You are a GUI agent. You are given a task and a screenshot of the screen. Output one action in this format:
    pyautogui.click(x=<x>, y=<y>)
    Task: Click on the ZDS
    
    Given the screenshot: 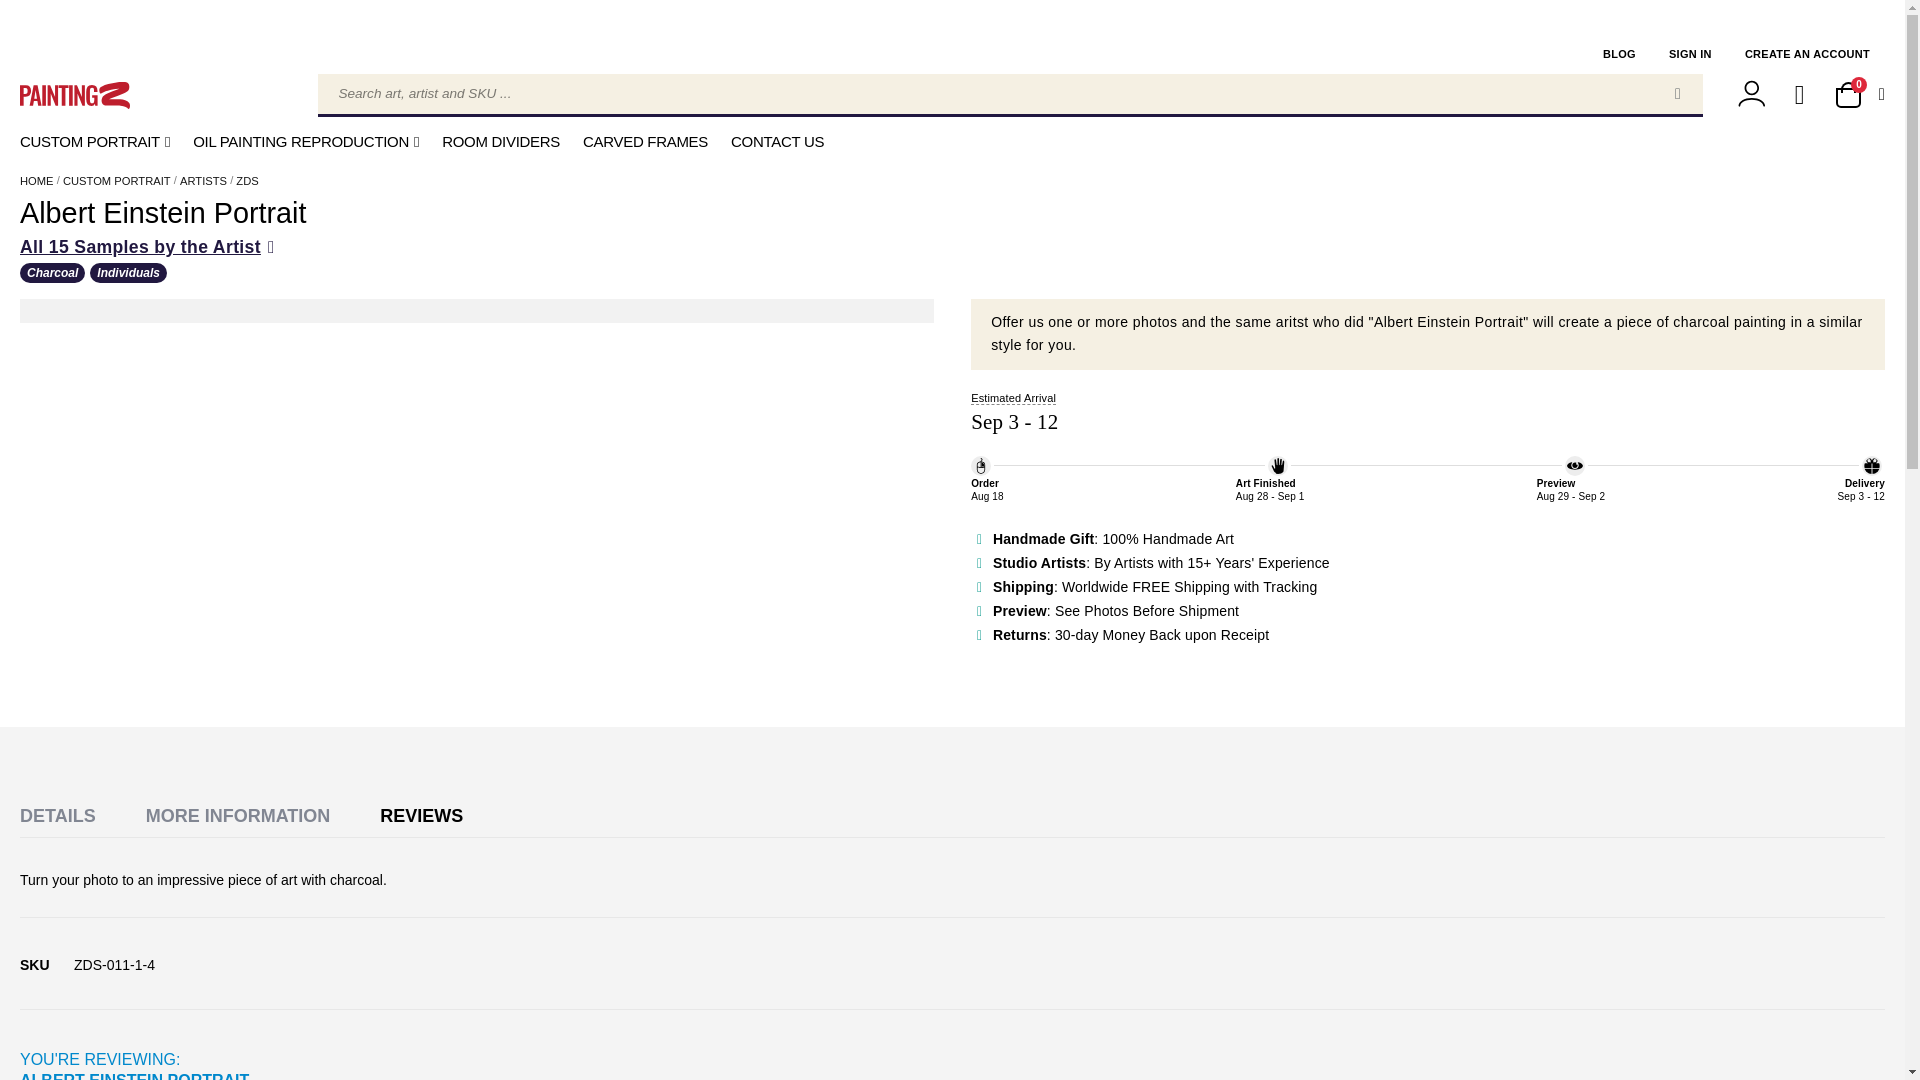 What is the action you would take?
    pyautogui.click(x=246, y=180)
    